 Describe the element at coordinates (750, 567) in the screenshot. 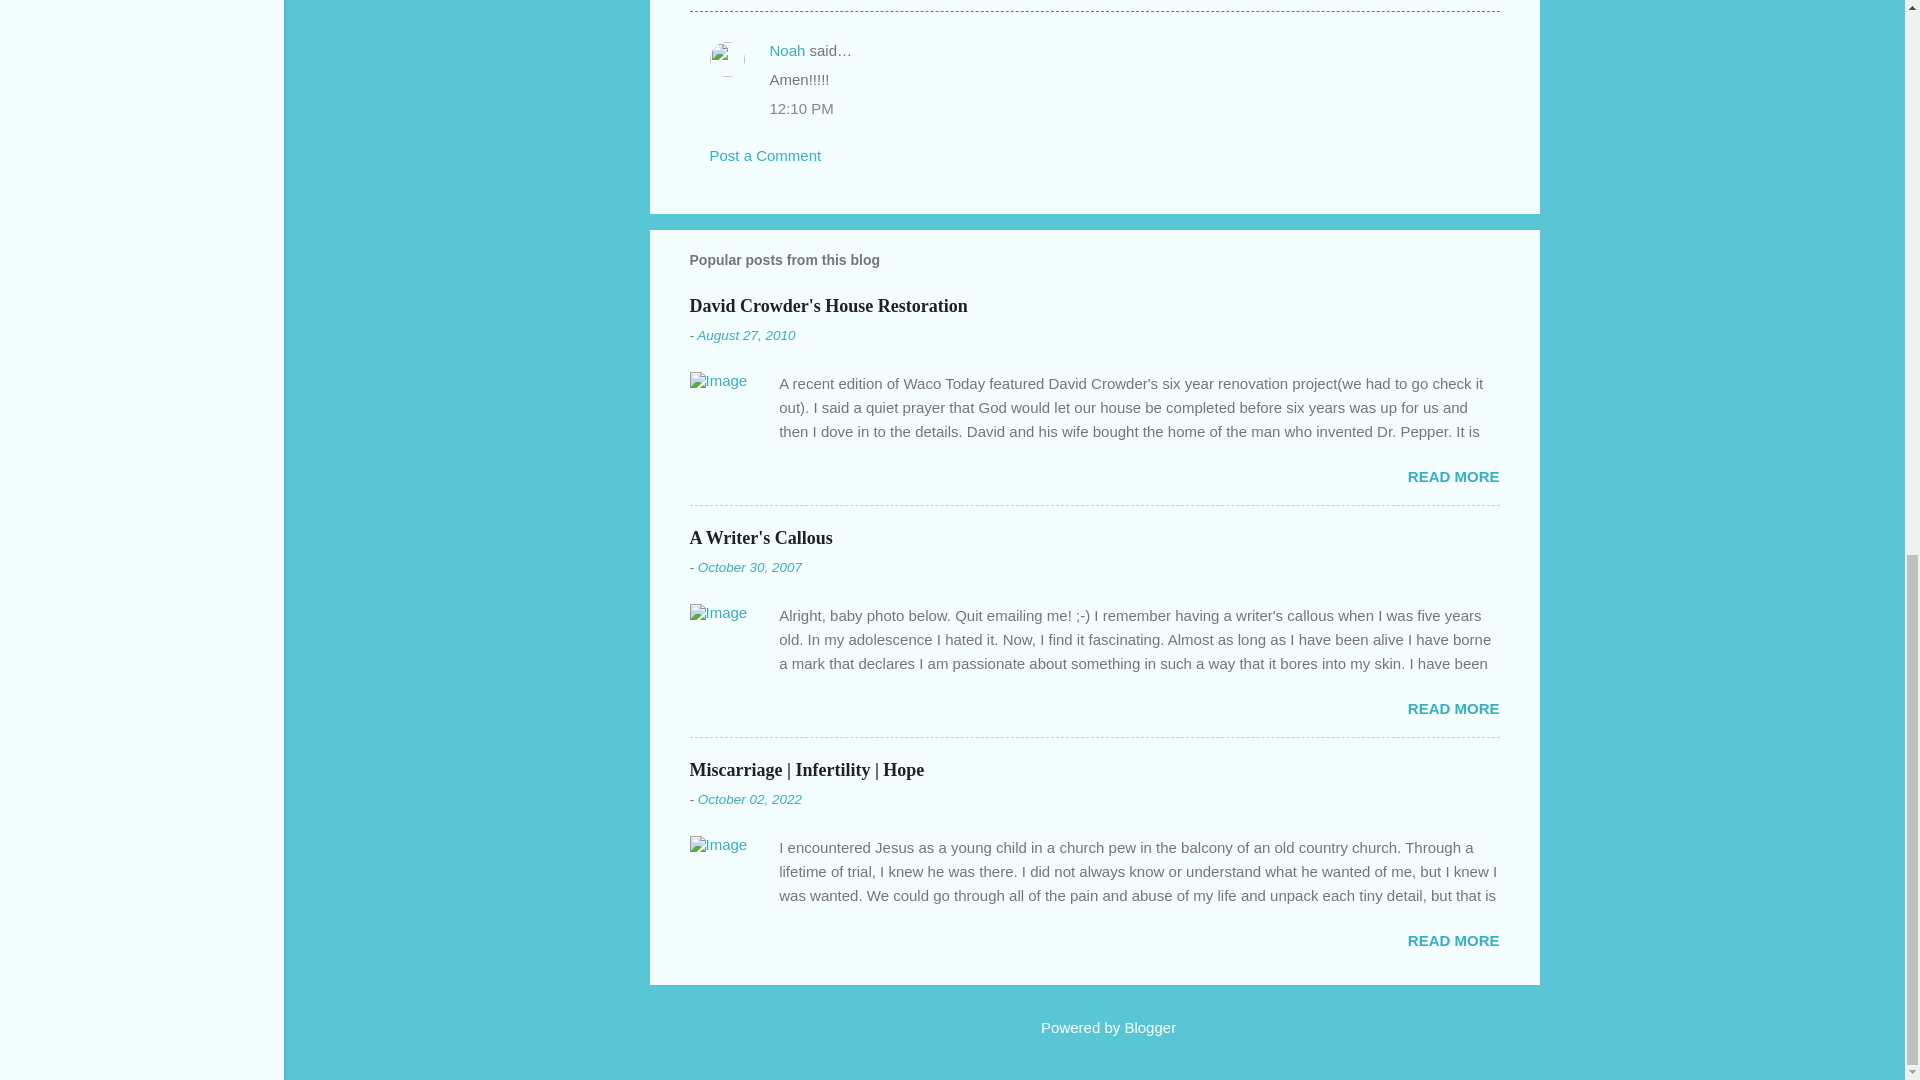

I see `October 30, 2007` at that location.